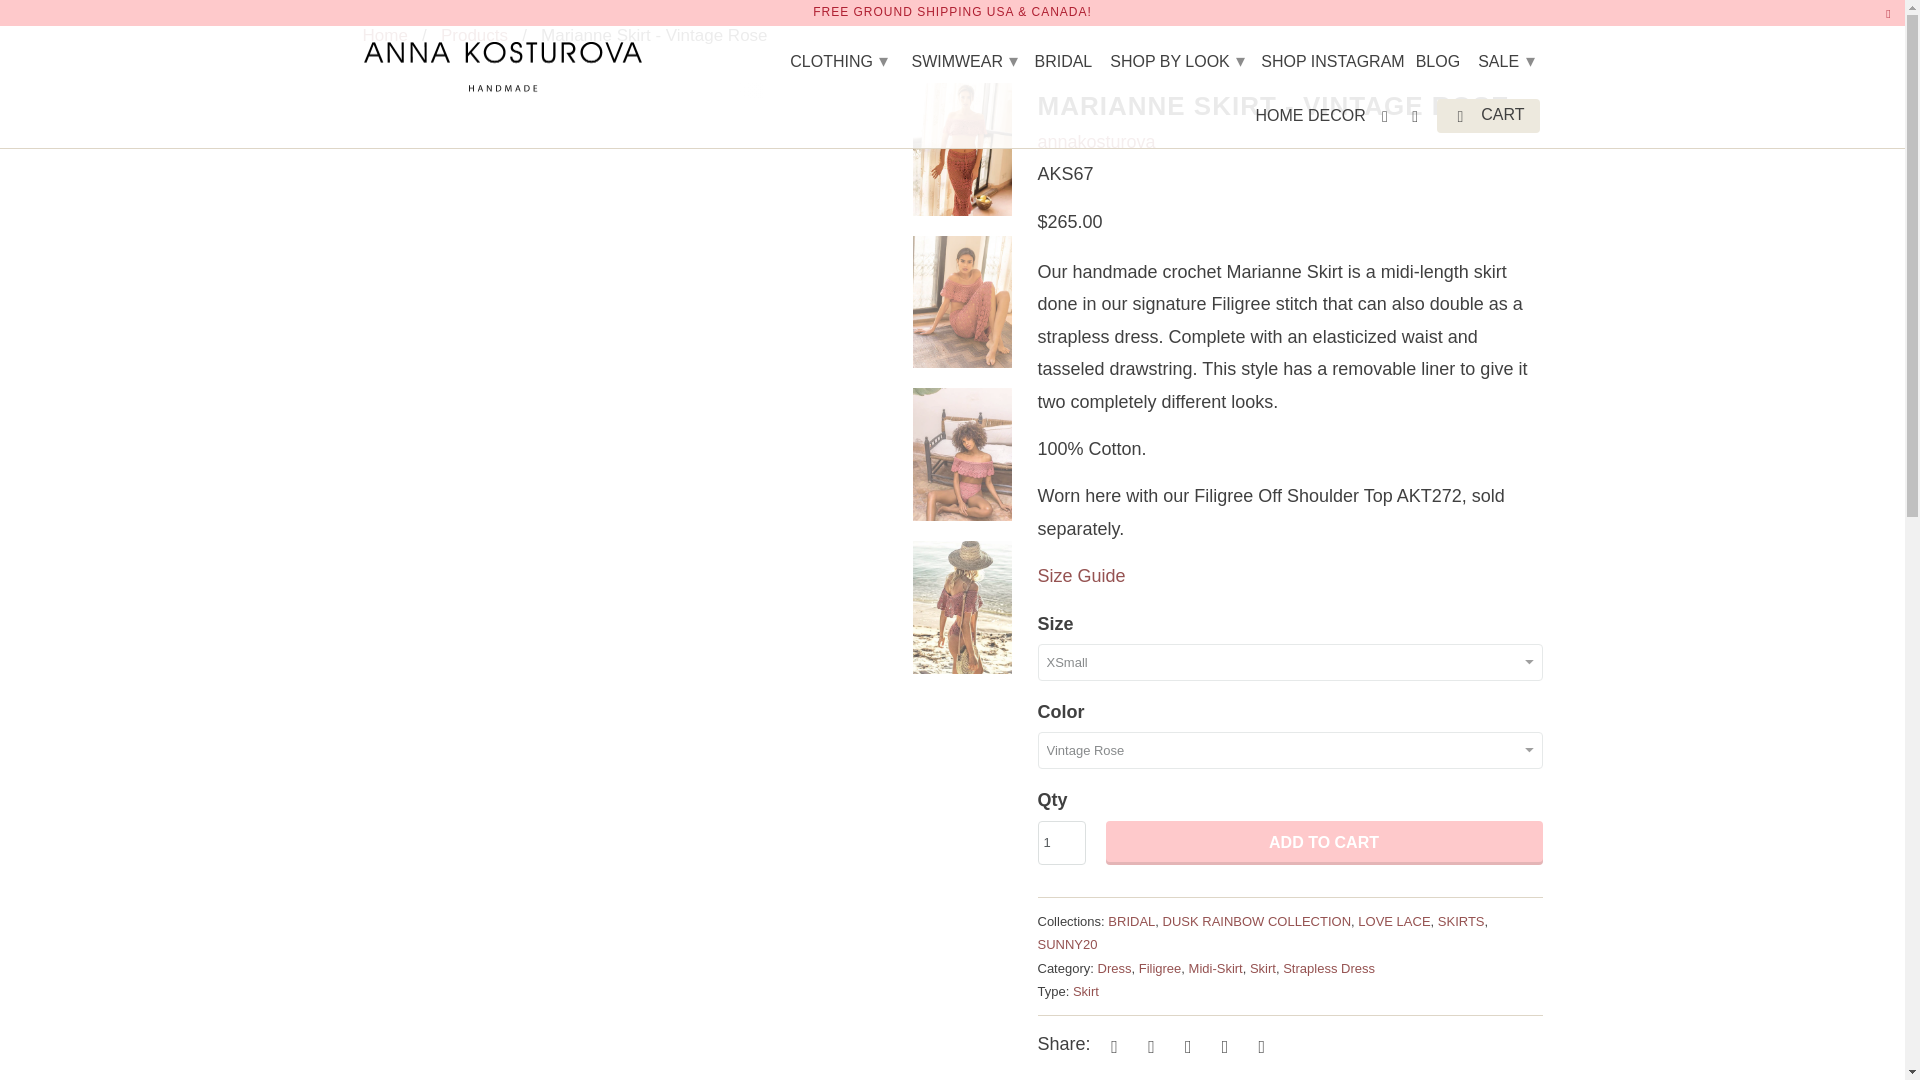 The height and width of the screenshot is (1080, 1920). I want to click on 1, so click(1062, 842).